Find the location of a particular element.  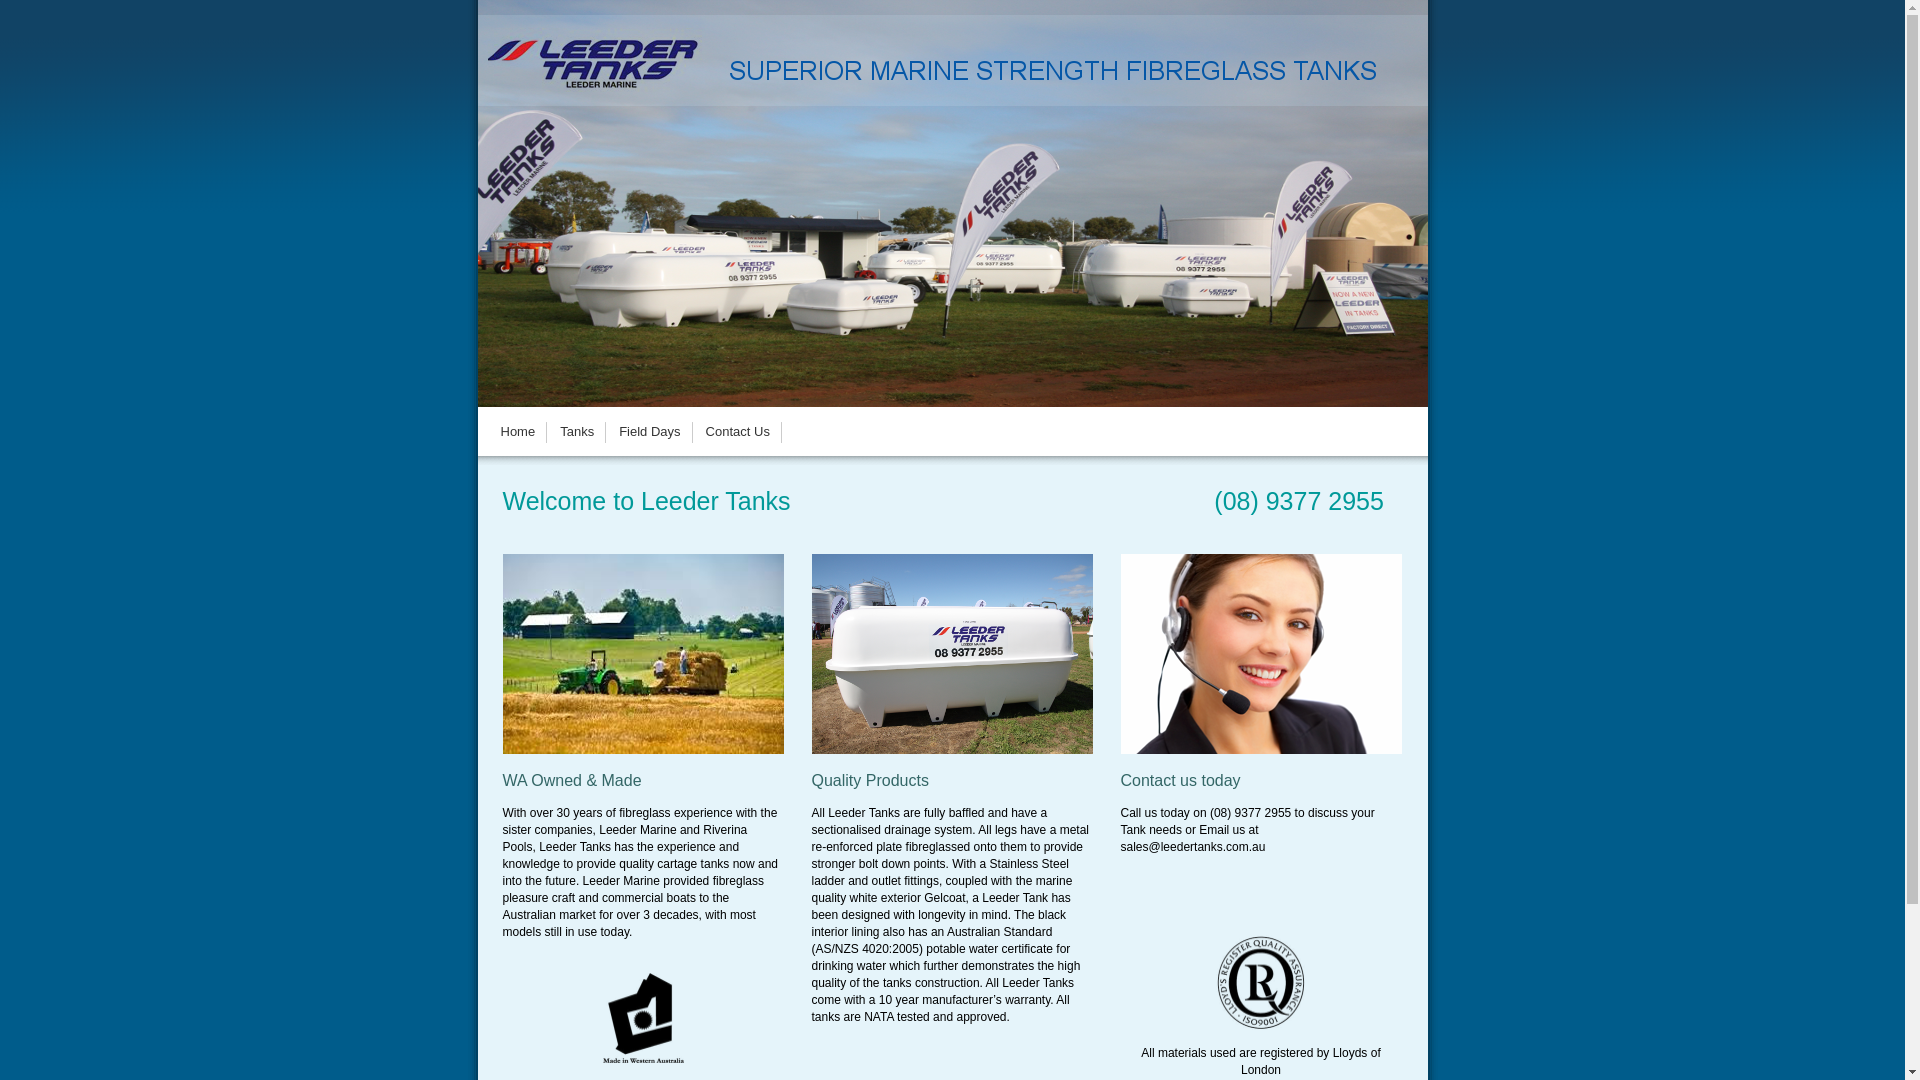

Home is located at coordinates (518, 432).